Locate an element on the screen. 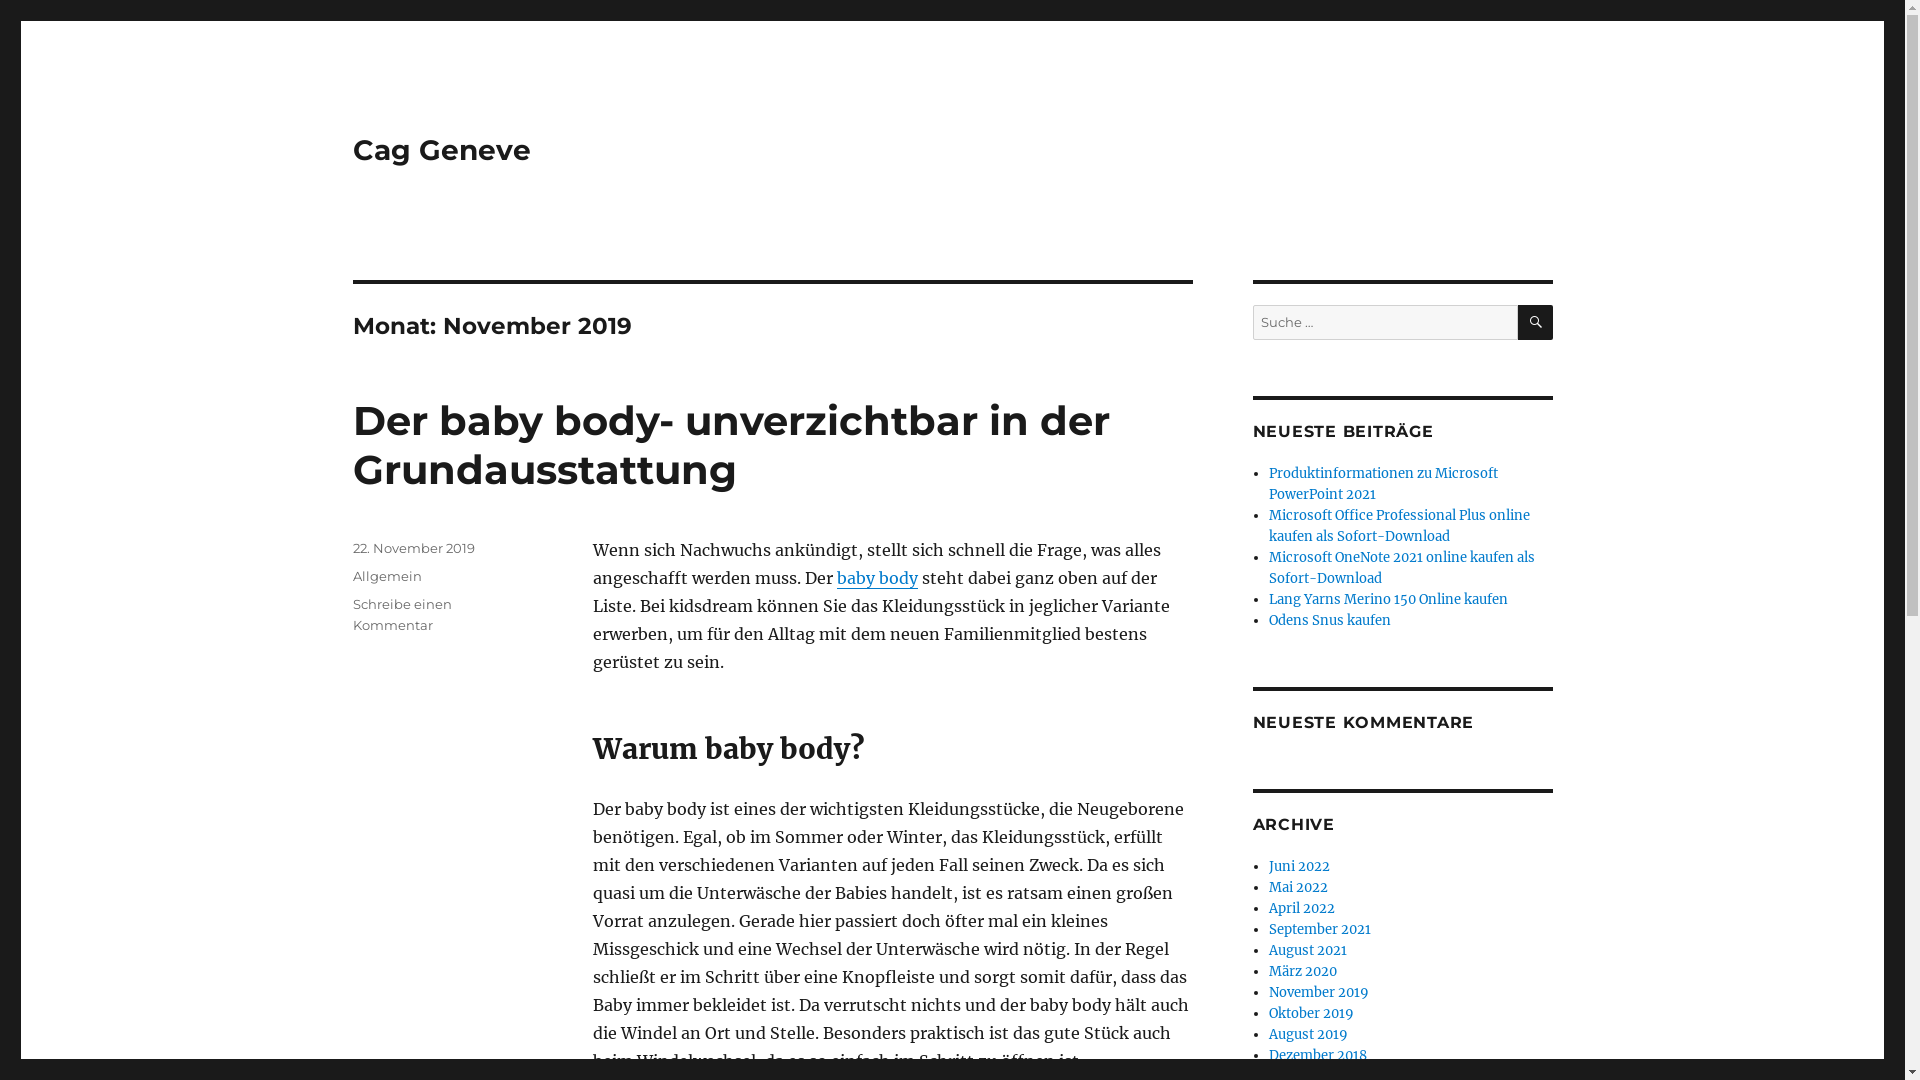  Microsoft OneNote 2021 online kaufen als Sofort-Download is located at coordinates (1402, 568).